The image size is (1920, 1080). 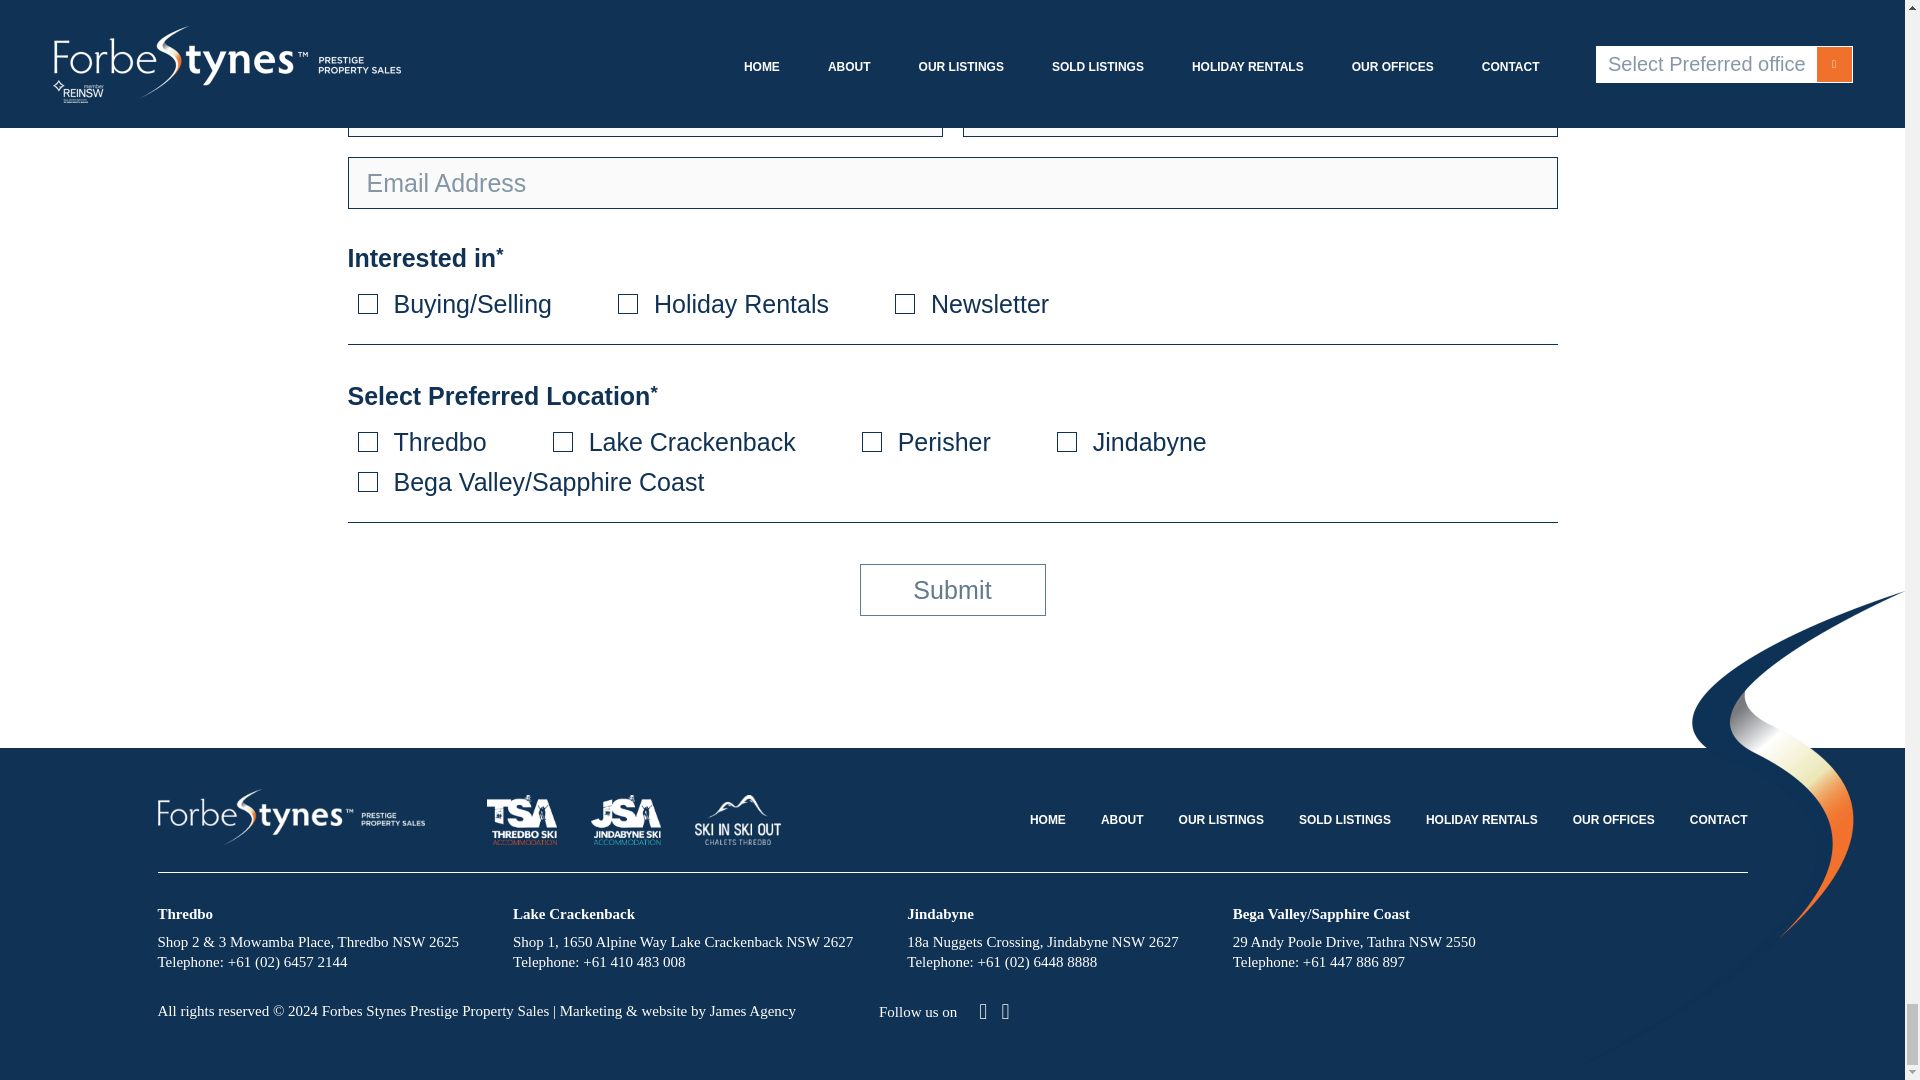 I want to click on Newsletter, so click(x=904, y=304).